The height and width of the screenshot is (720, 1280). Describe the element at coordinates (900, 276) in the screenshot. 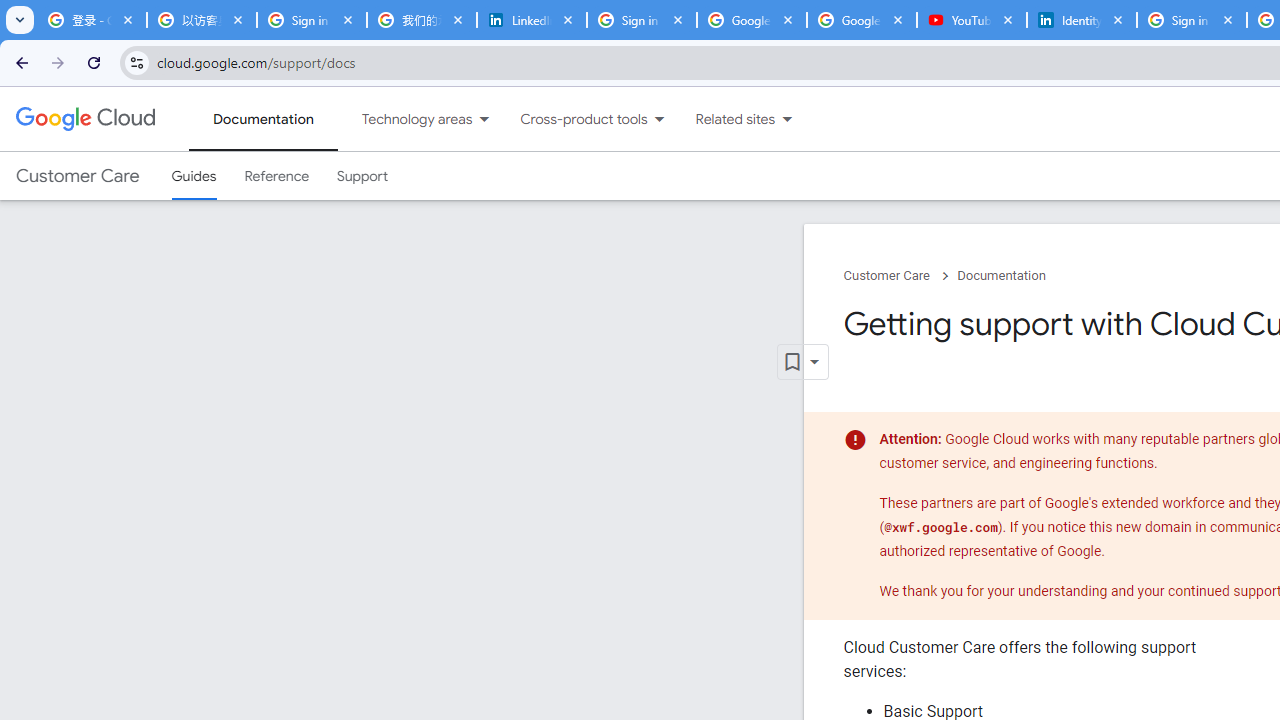

I see `Customer Care chevron_right` at that location.